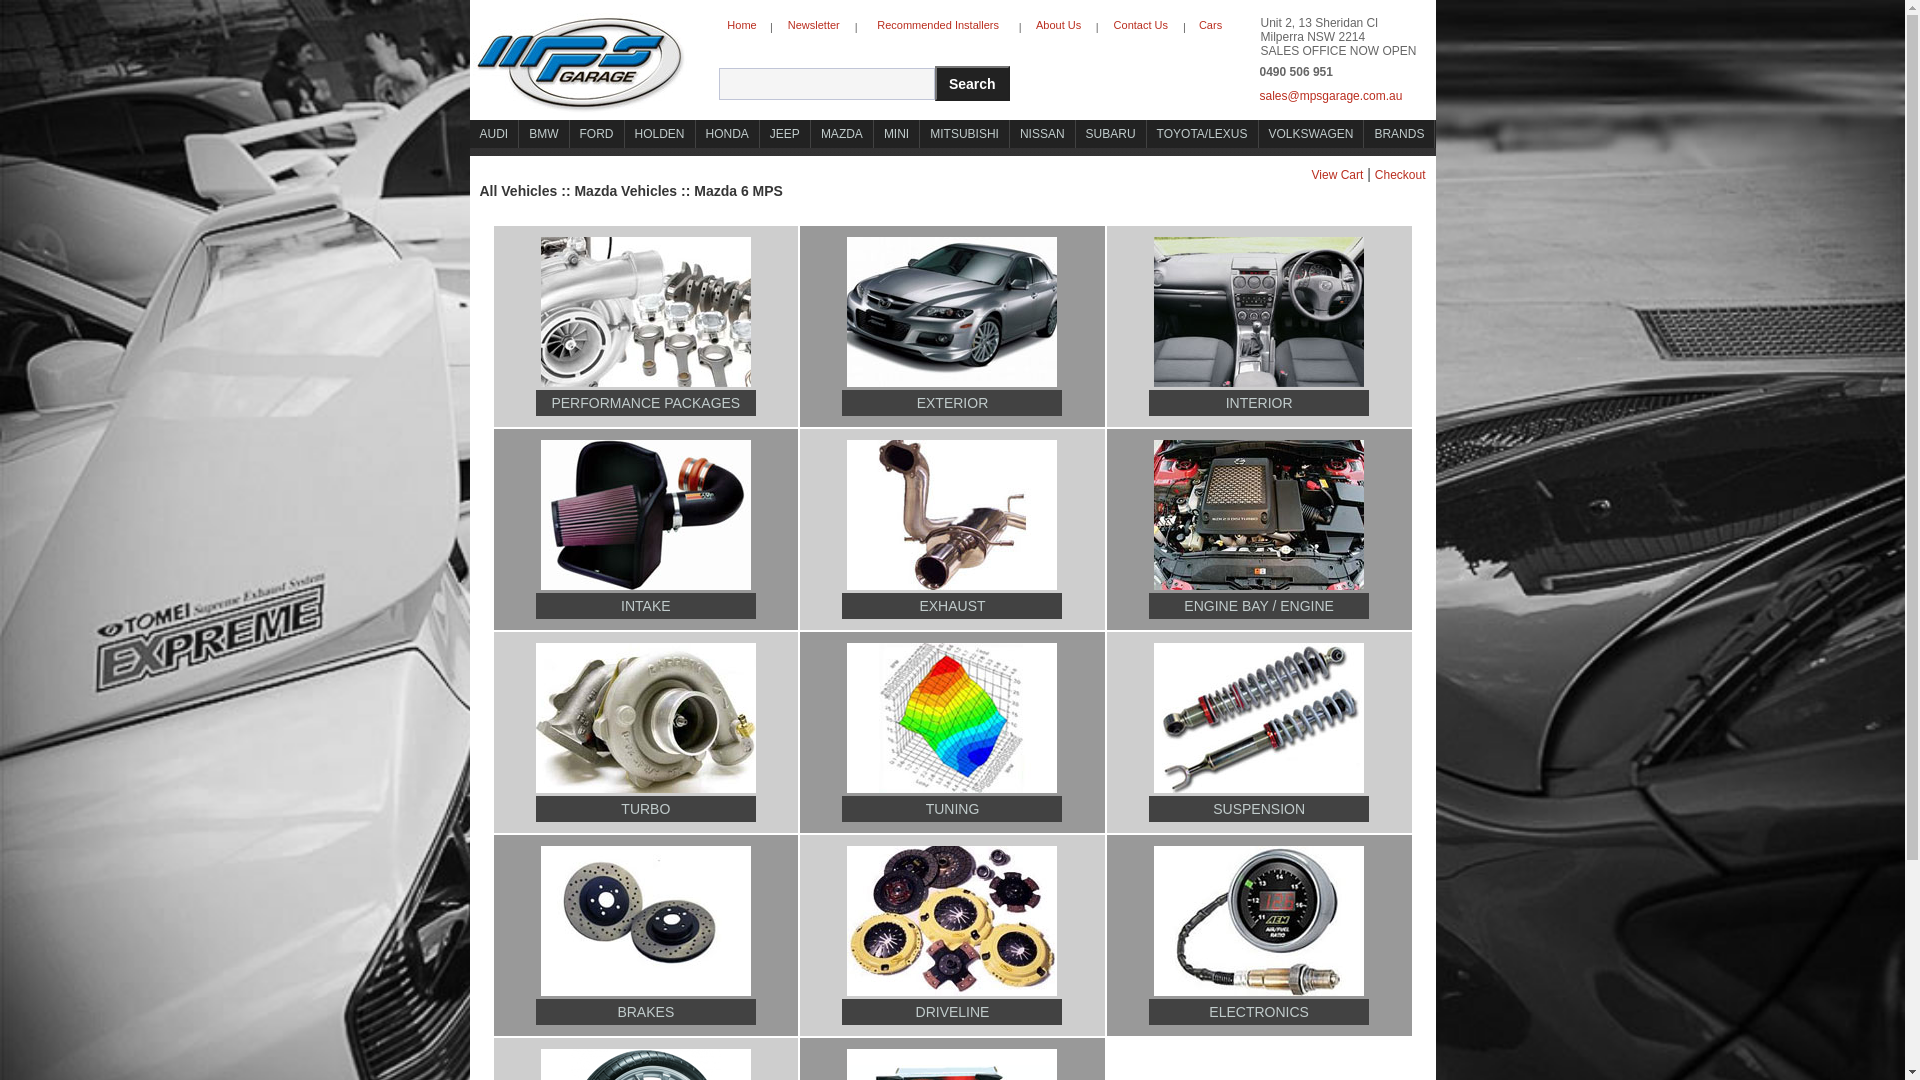  What do you see at coordinates (1140, 26) in the screenshot?
I see `Contact Us` at bounding box center [1140, 26].